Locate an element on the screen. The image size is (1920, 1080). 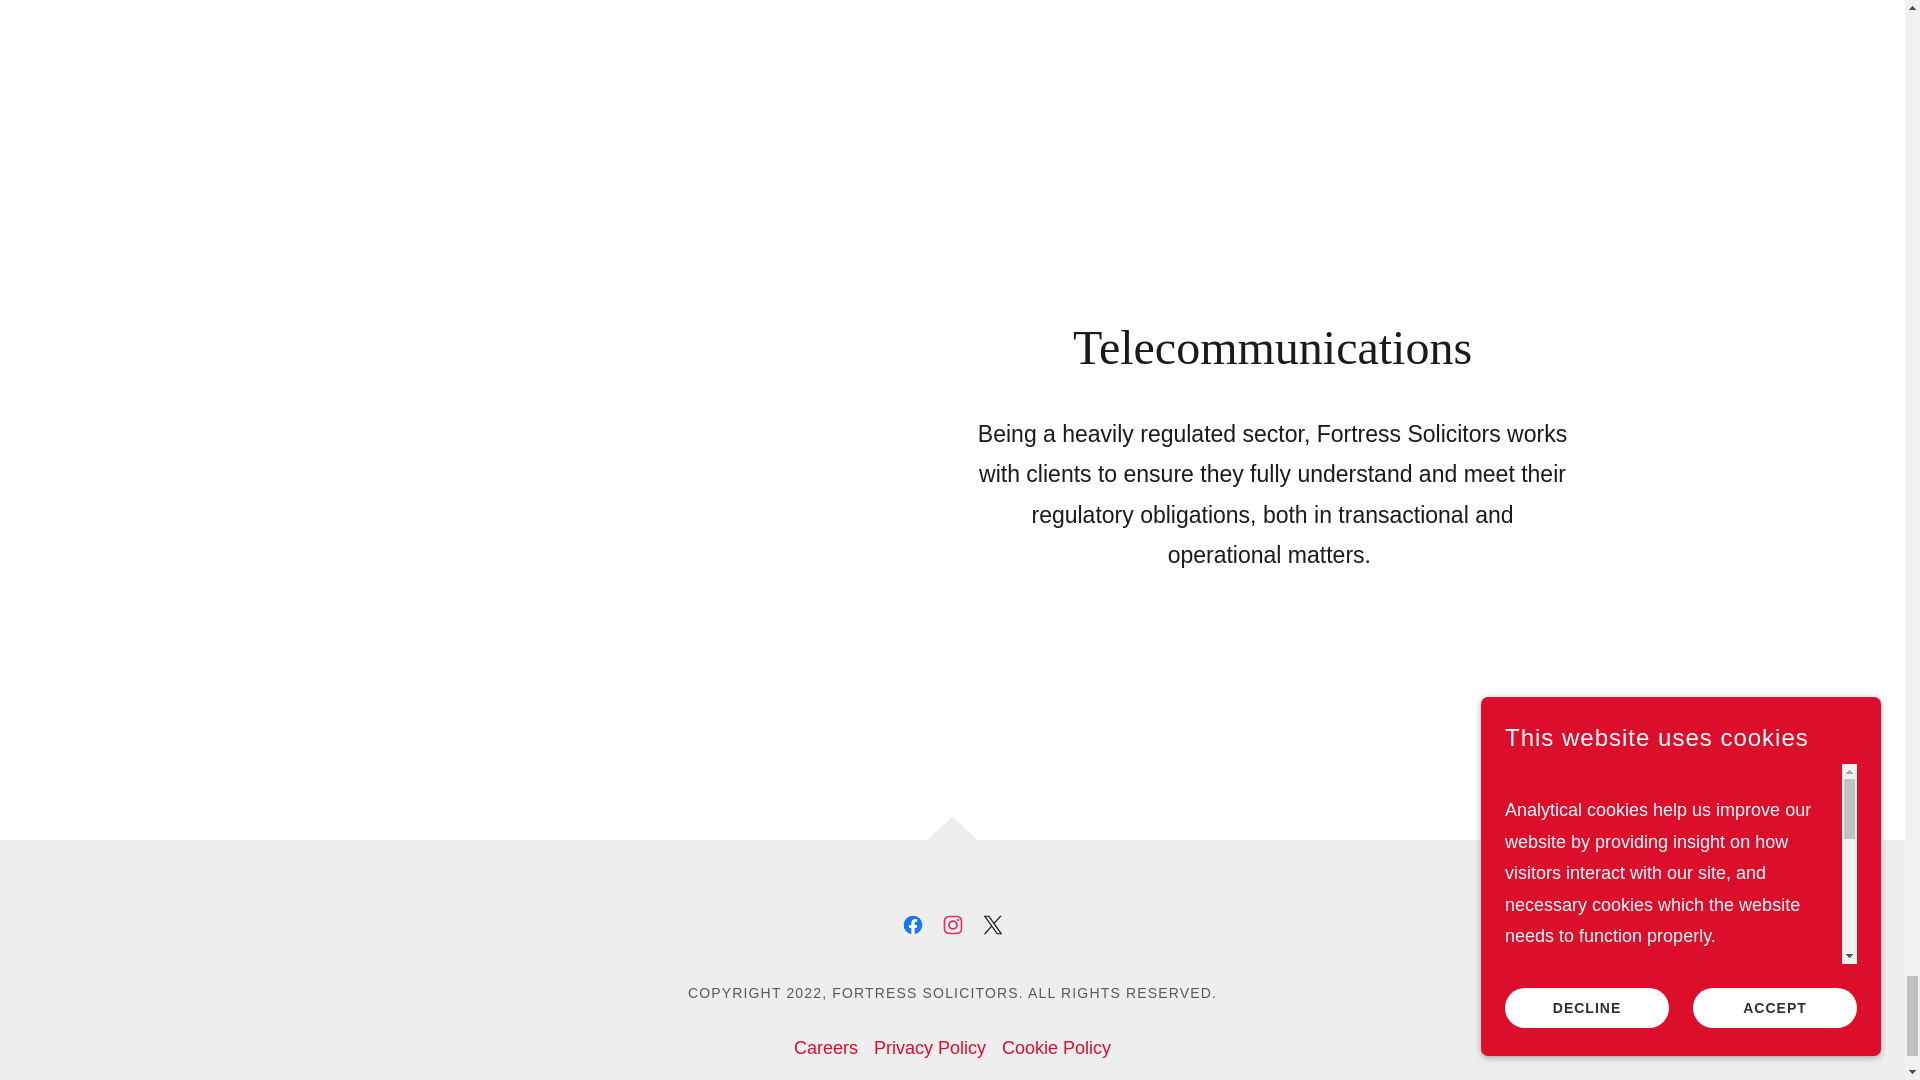
Careers is located at coordinates (825, 1048).